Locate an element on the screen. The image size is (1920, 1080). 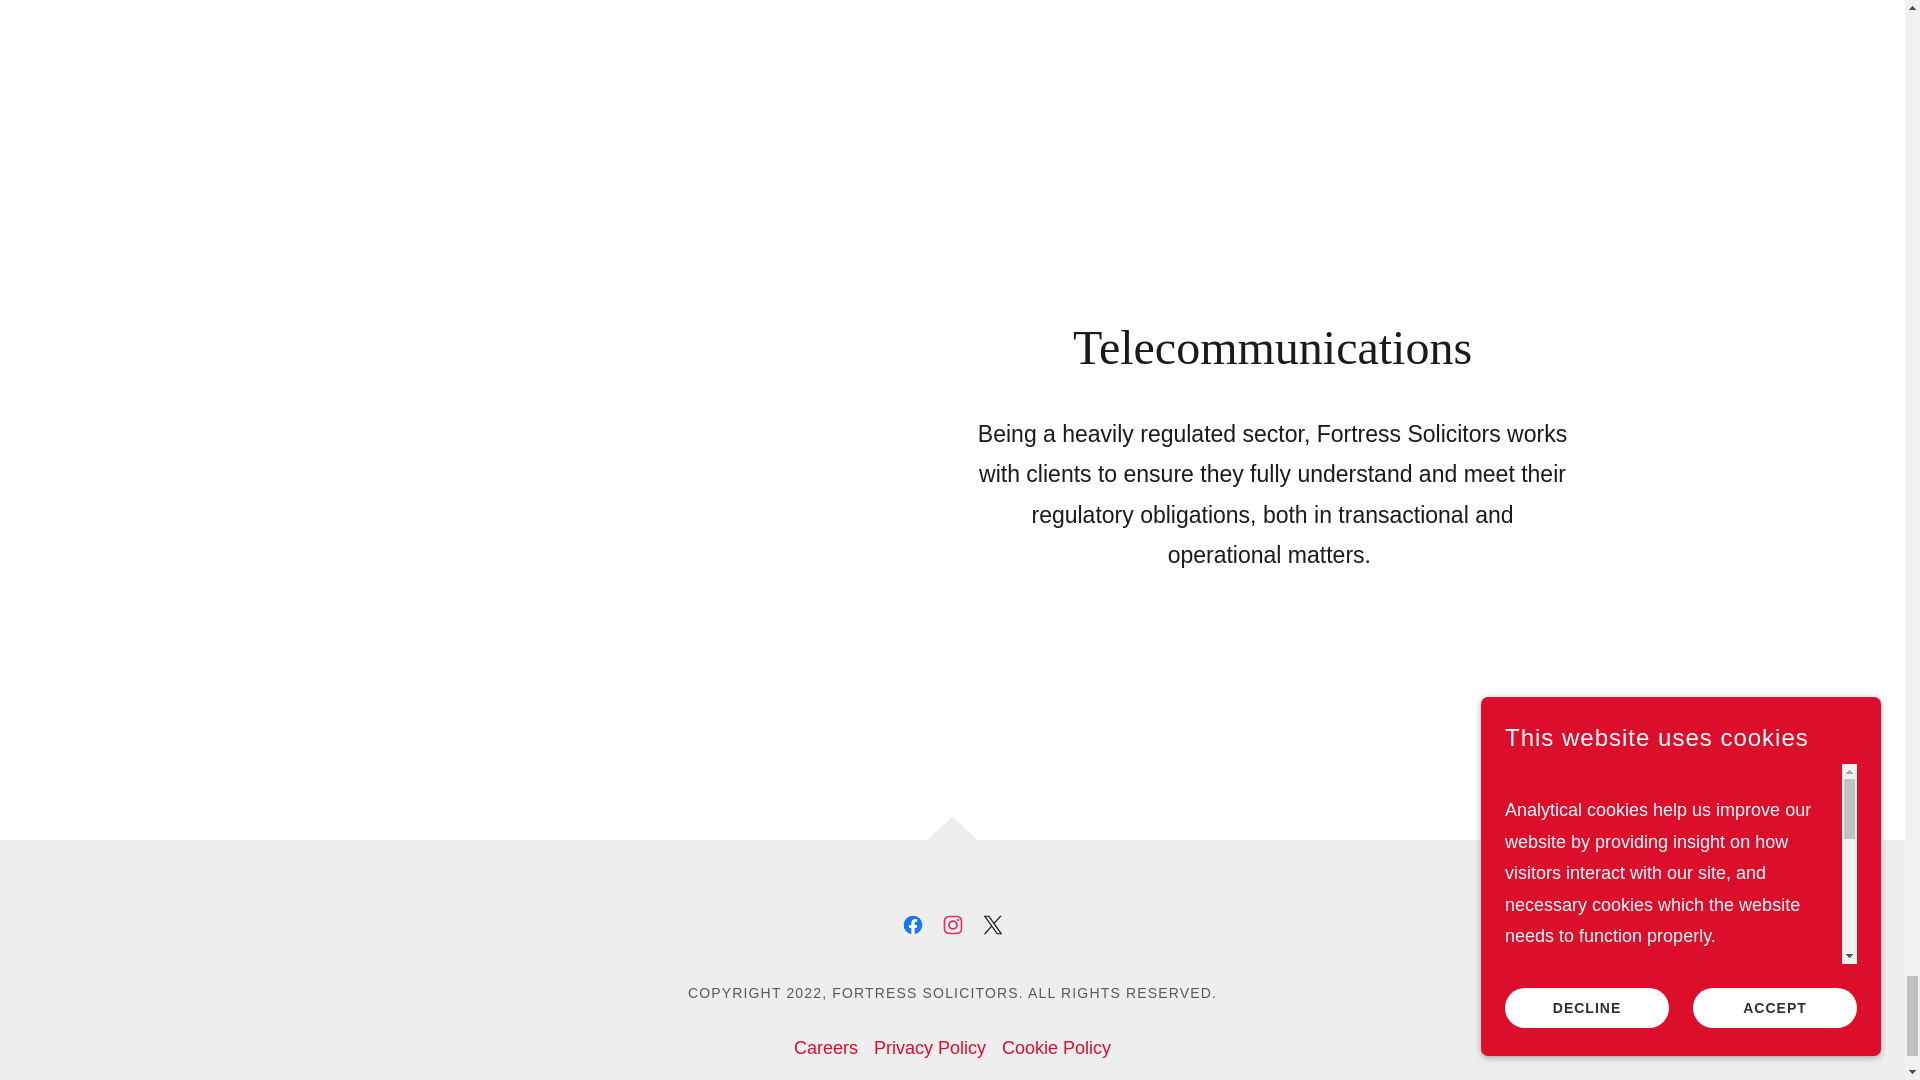
Careers is located at coordinates (825, 1048).